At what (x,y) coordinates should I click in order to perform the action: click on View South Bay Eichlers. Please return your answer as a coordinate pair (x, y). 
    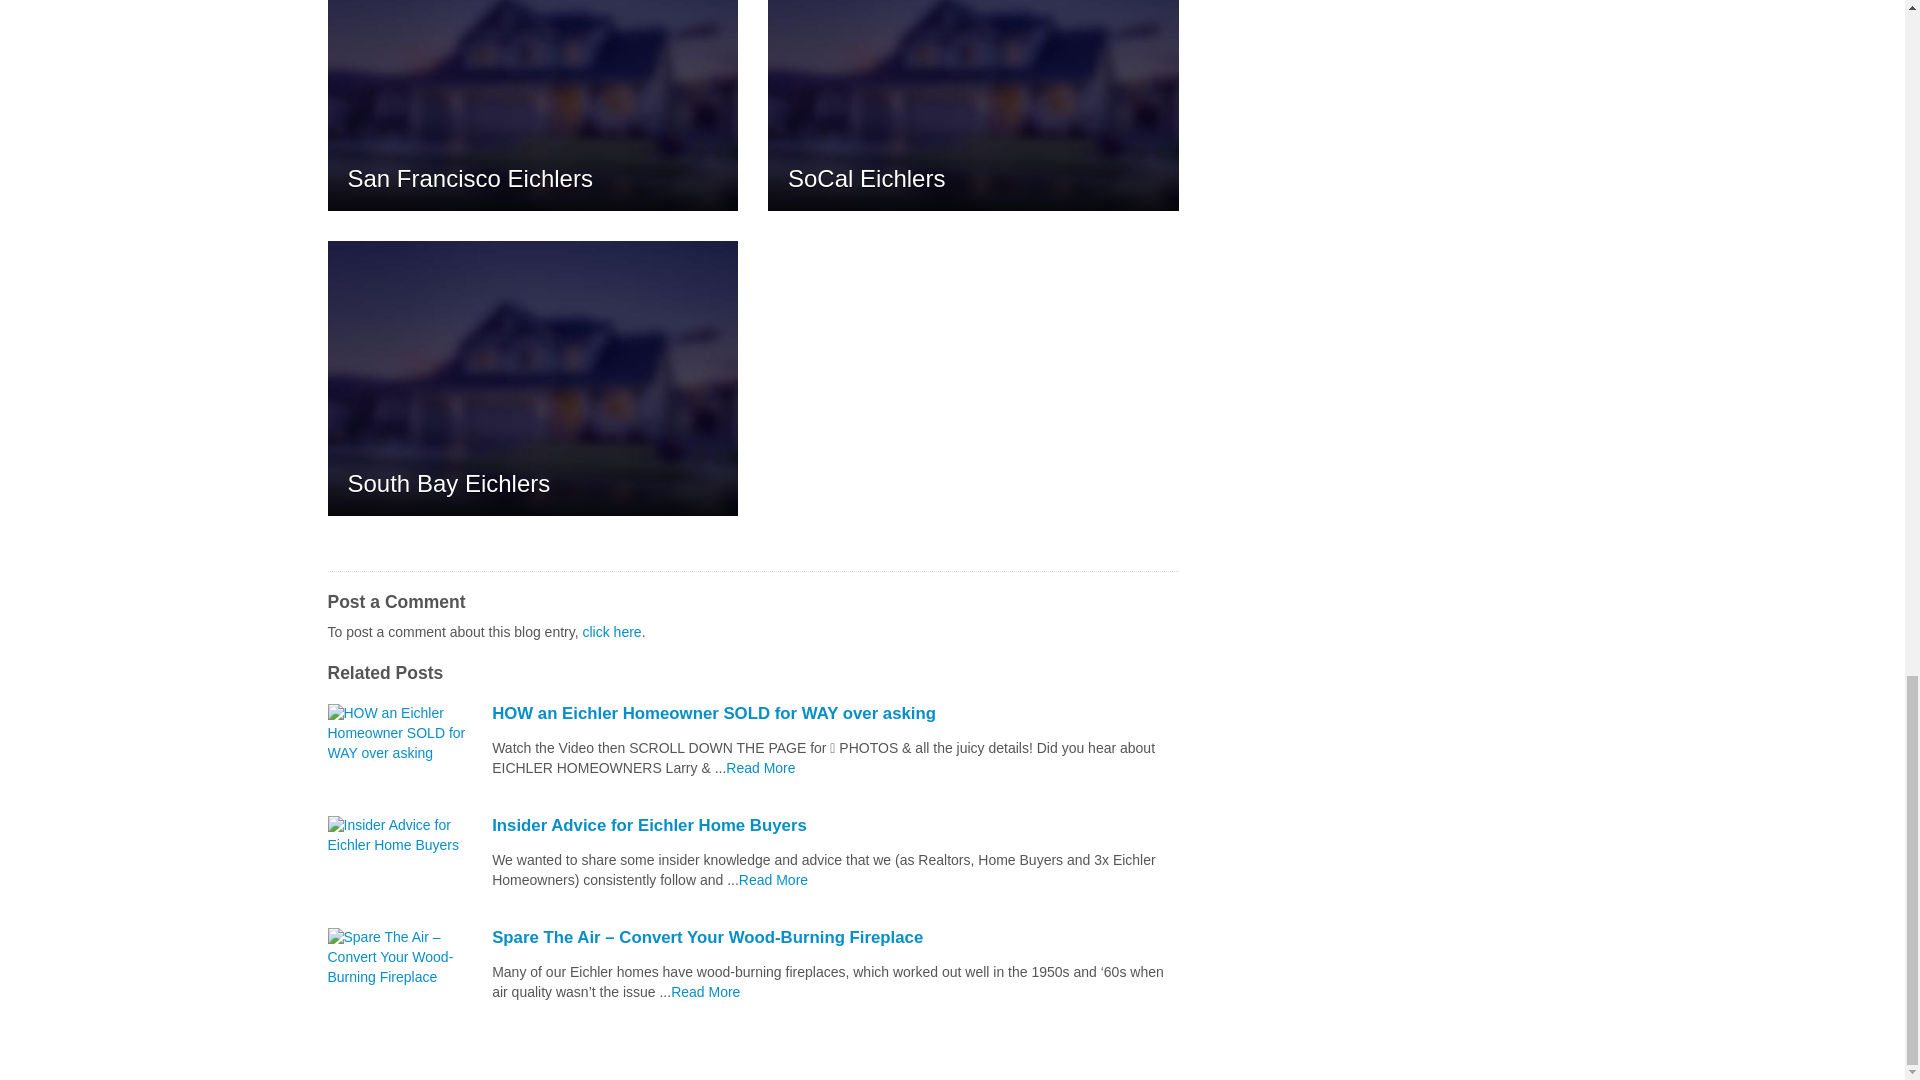
    Looking at the image, I should click on (534, 378).